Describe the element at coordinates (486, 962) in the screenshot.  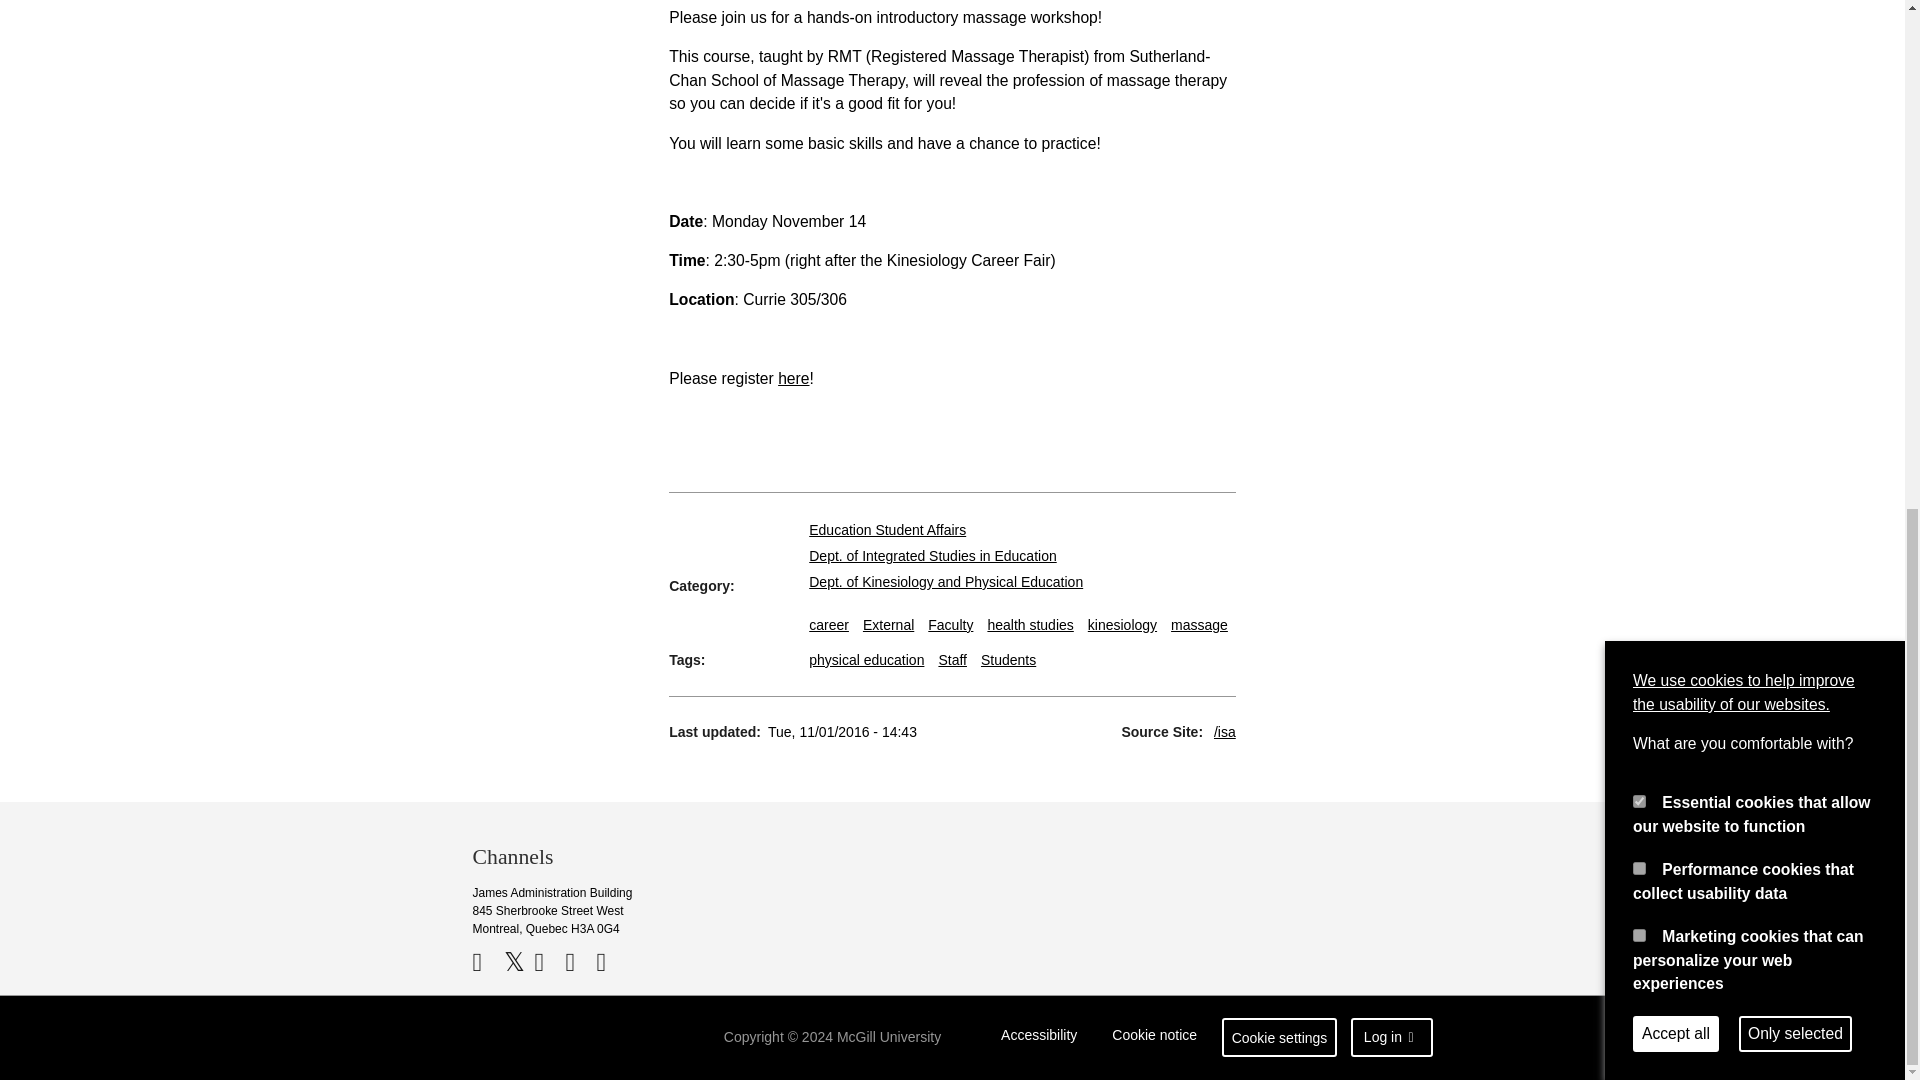
I see `Follow us on Facebook` at that location.